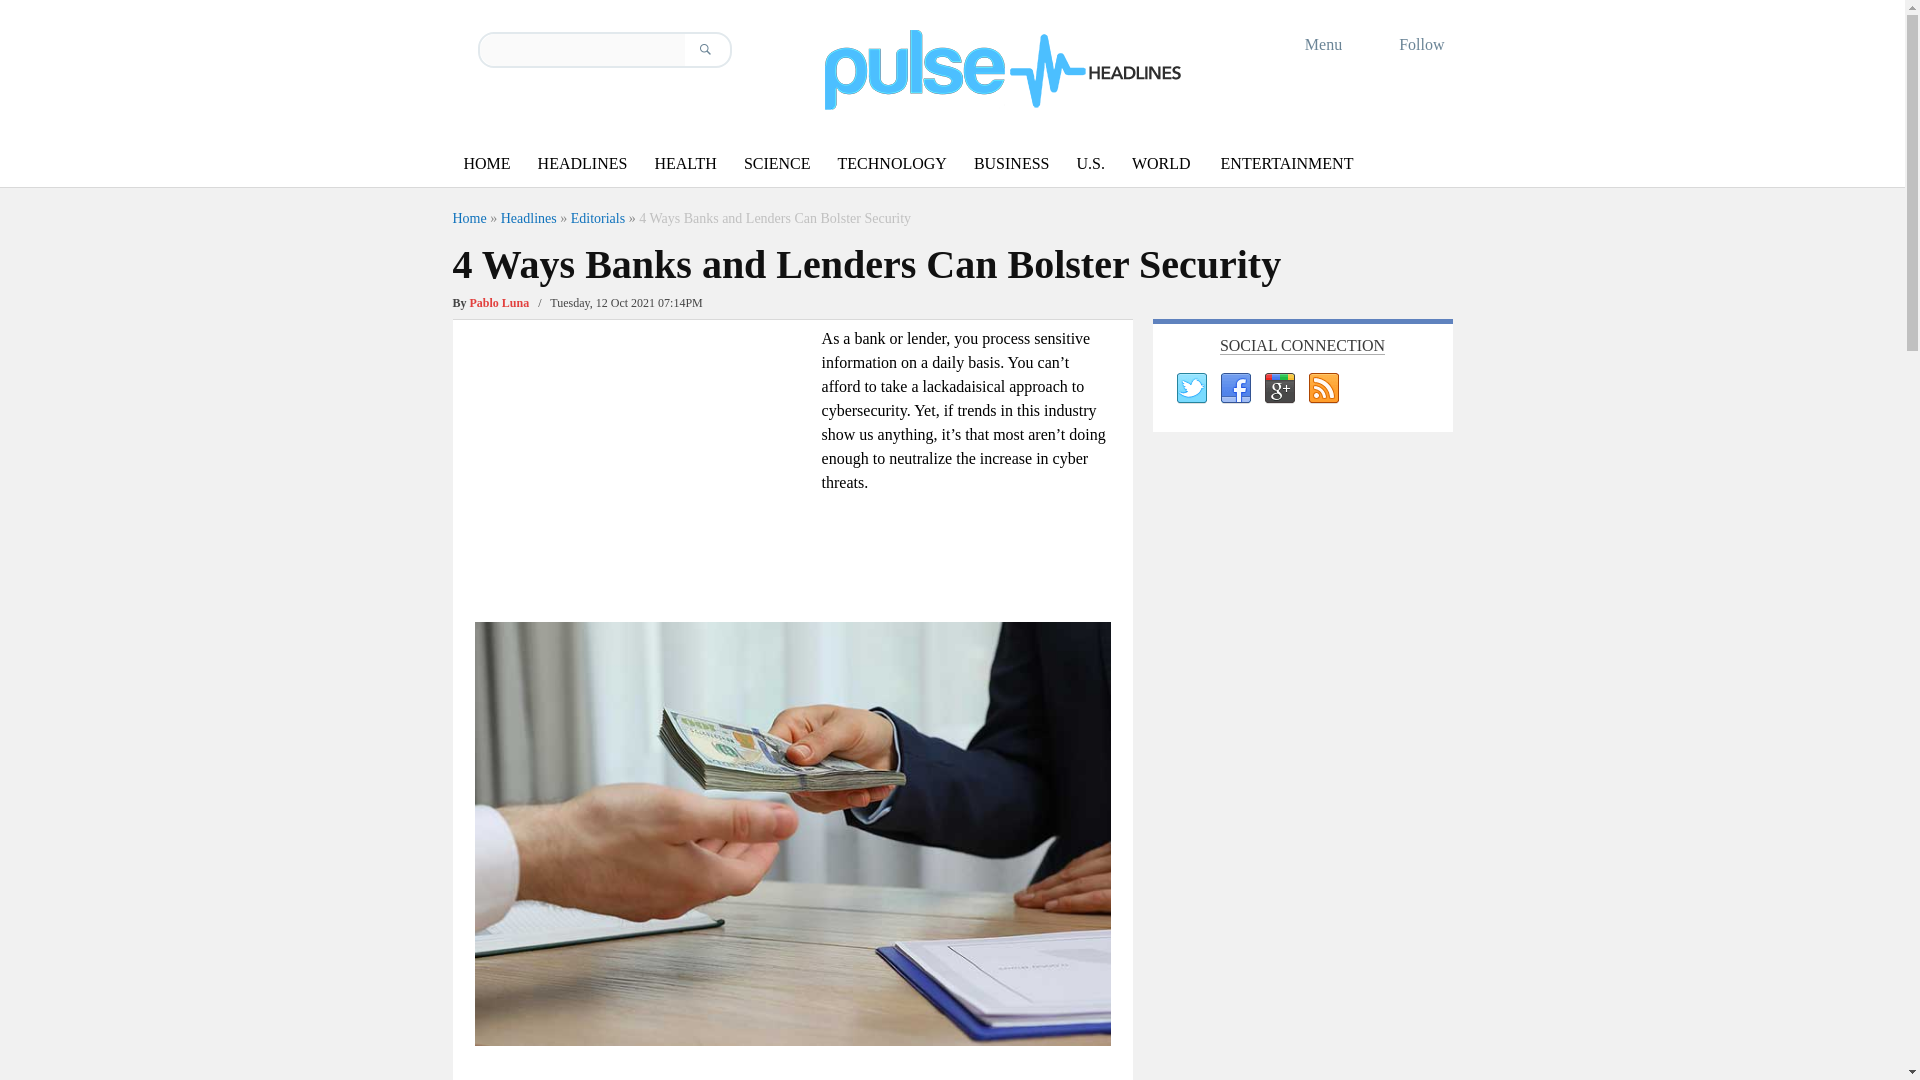 This screenshot has width=1920, height=1080. I want to click on Menu, so click(1310, 44).